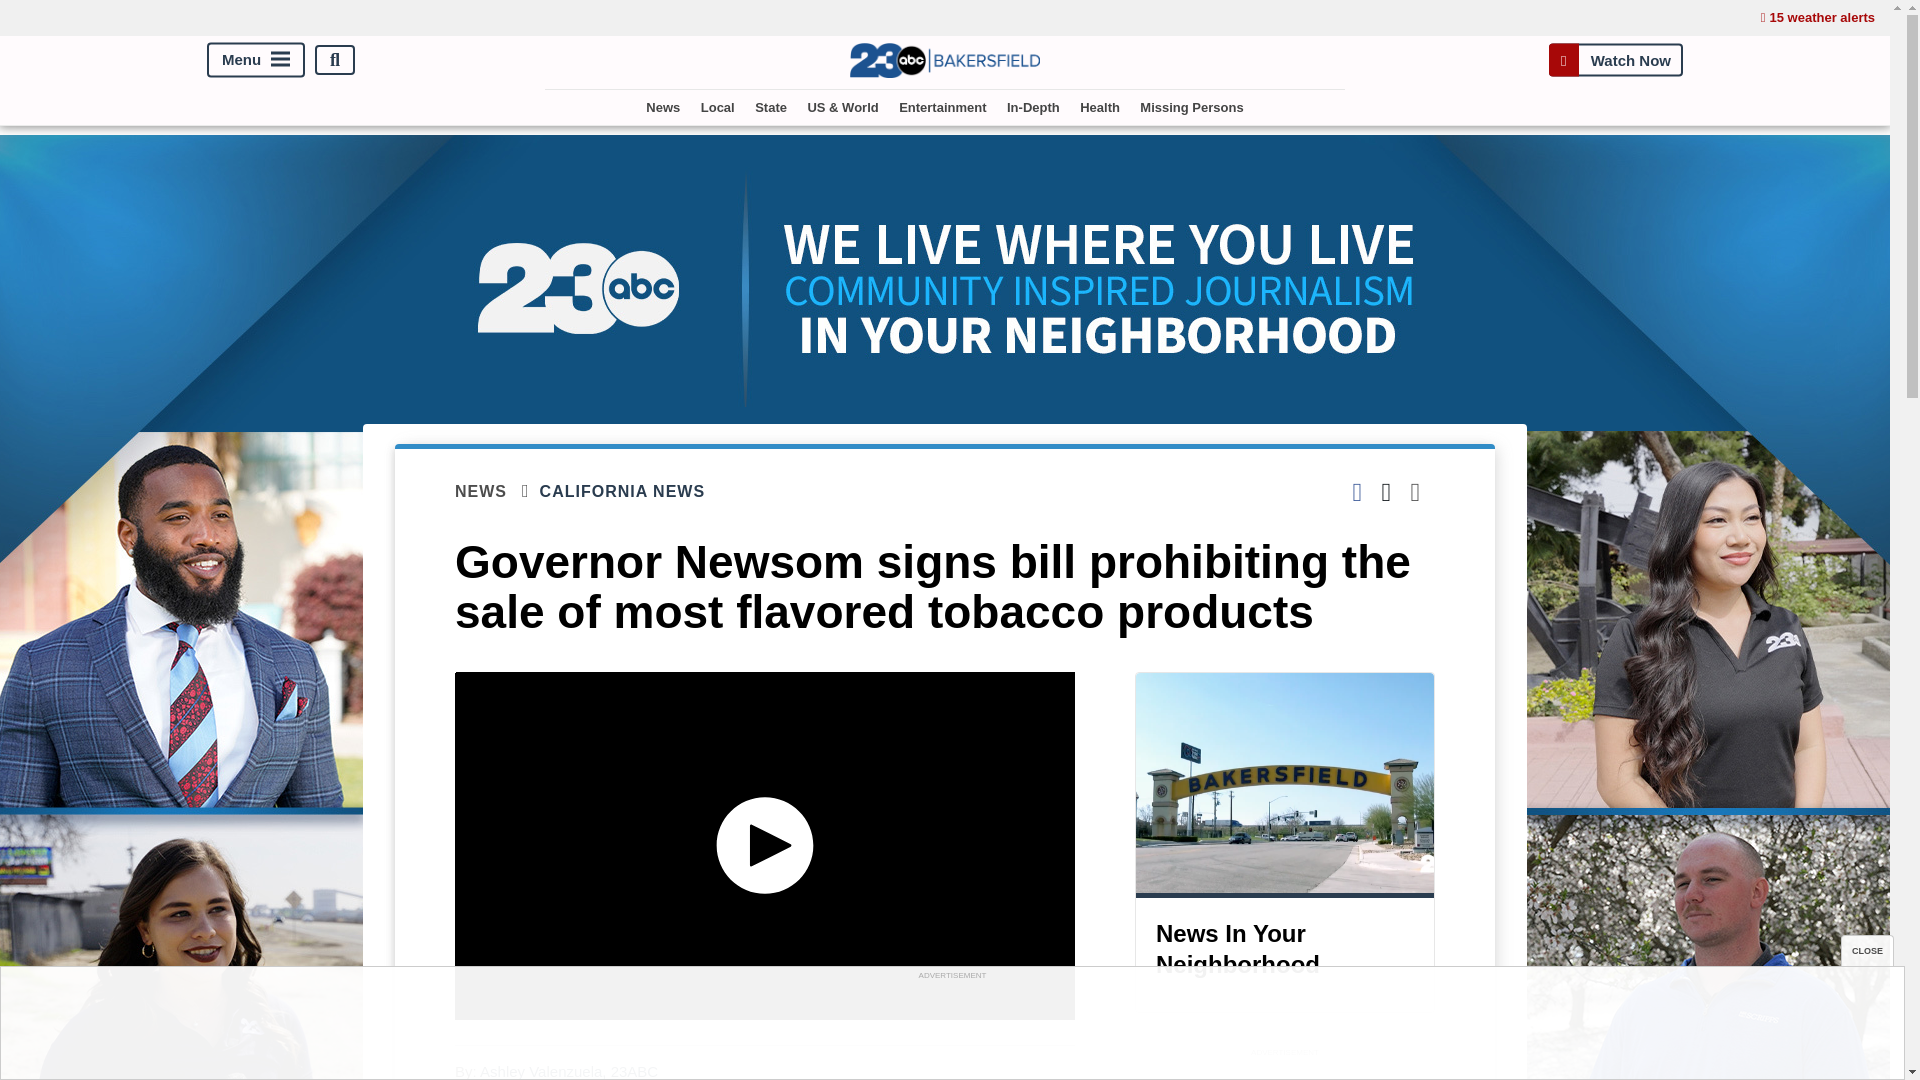 This screenshot has height=1080, width=1920. What do you see at coordinates (1615, 60) in the screenshot?
I see `Watch Now` at bounding box center [1615, 60].